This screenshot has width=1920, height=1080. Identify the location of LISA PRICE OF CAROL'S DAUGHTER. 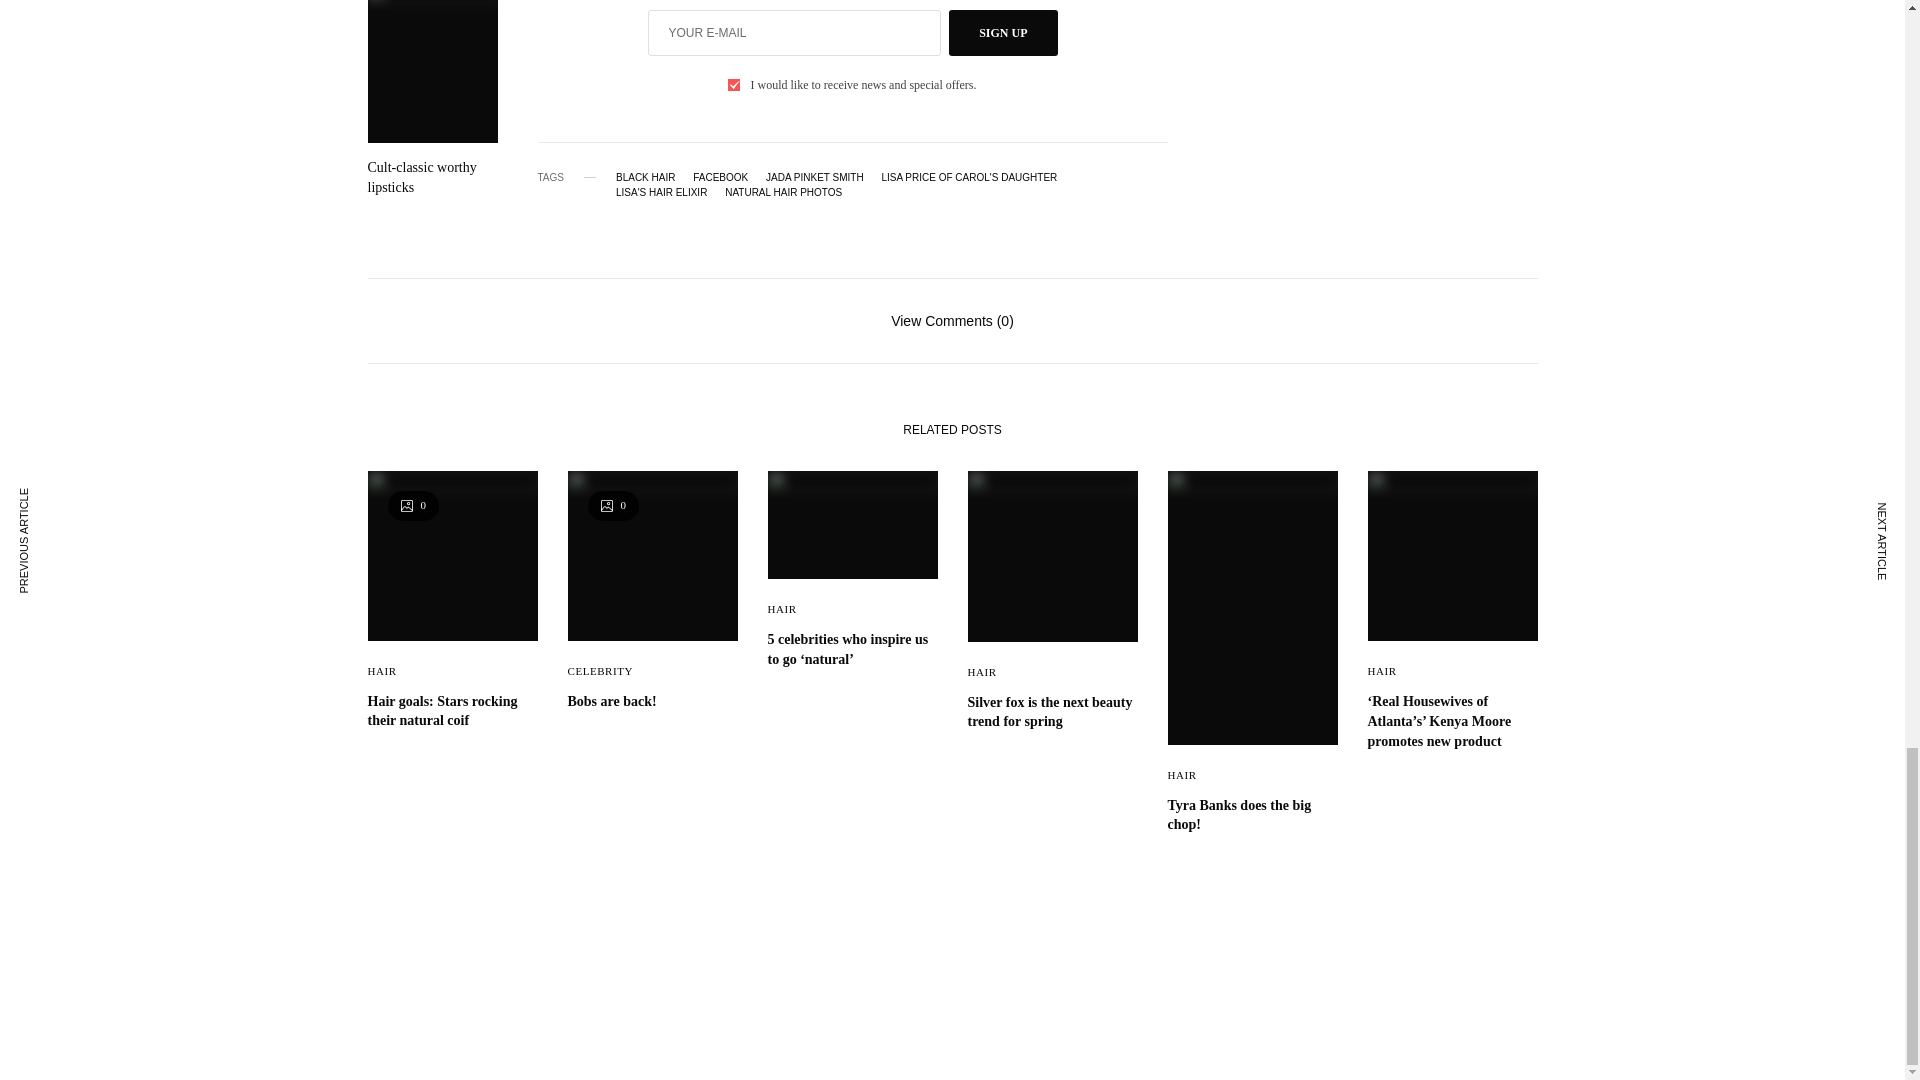
(969, 177).